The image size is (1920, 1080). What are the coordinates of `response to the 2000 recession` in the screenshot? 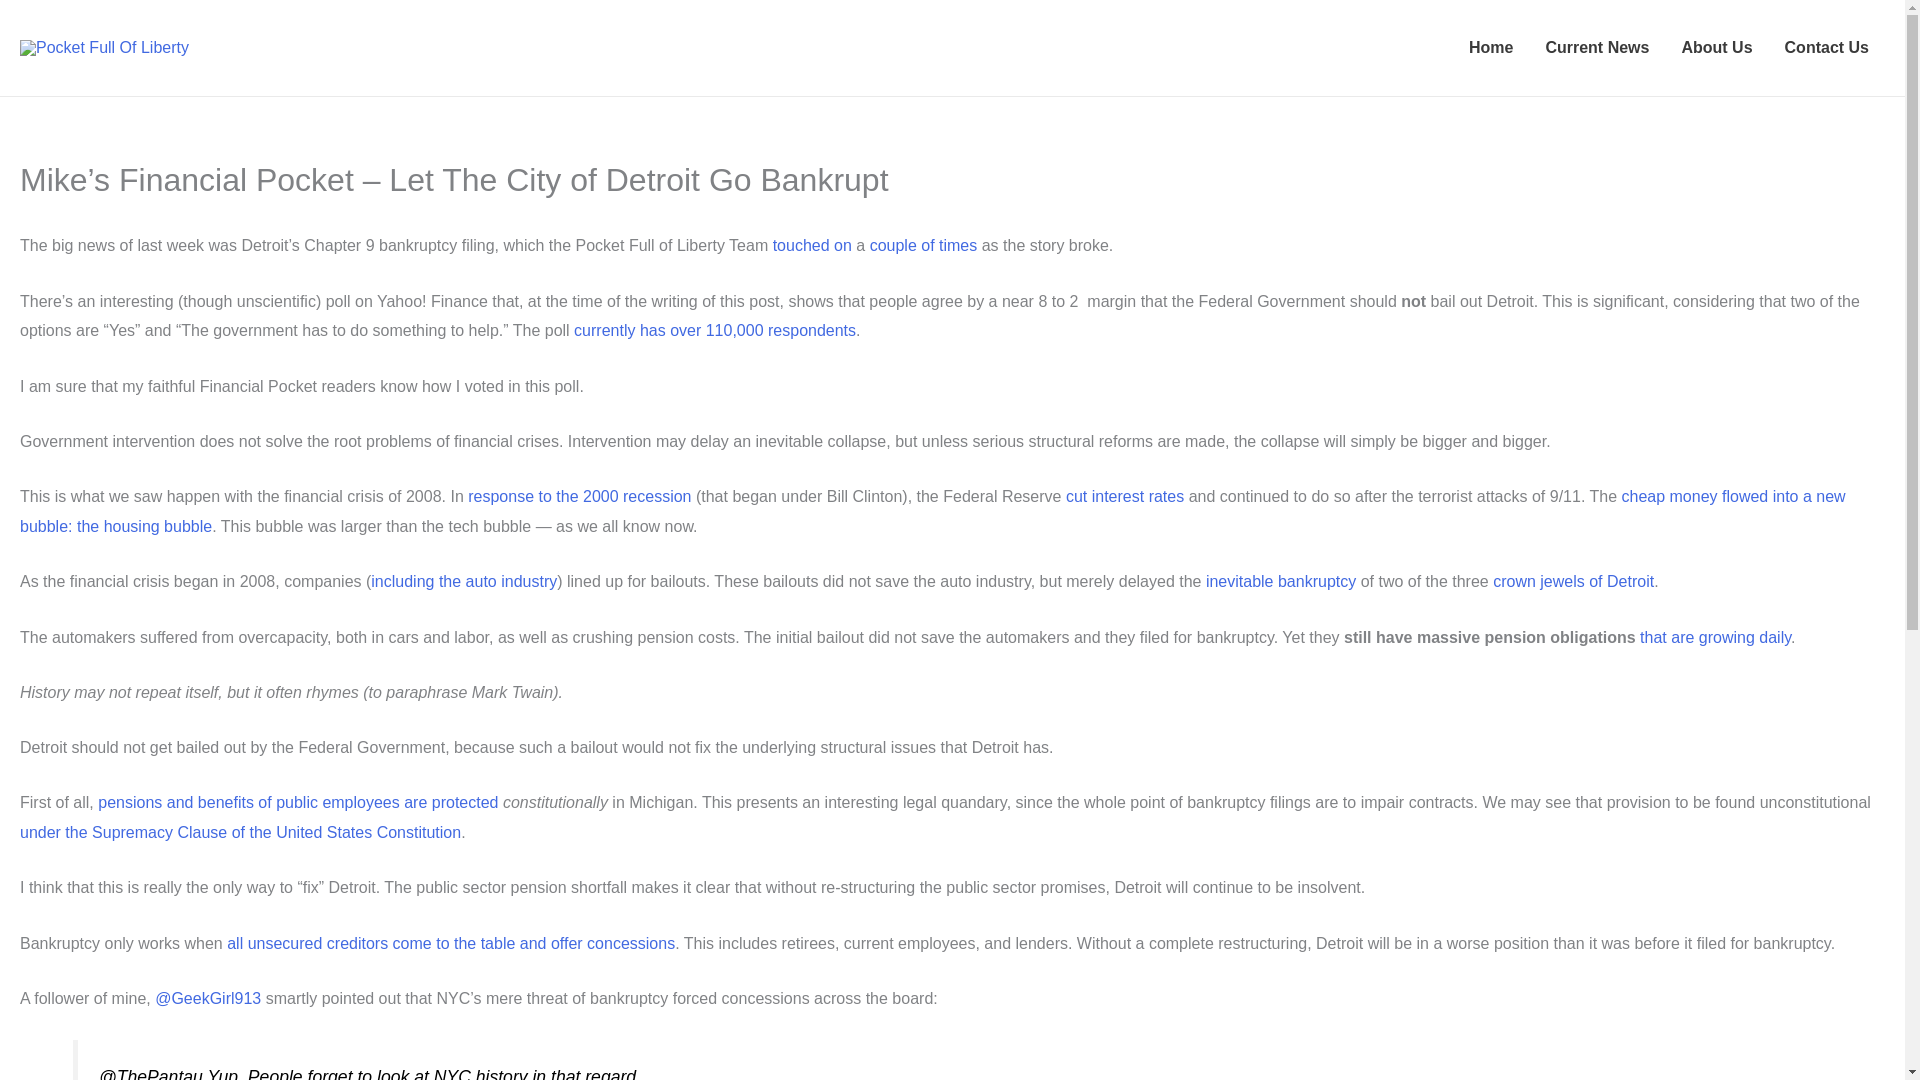 It's located at (580, 496).